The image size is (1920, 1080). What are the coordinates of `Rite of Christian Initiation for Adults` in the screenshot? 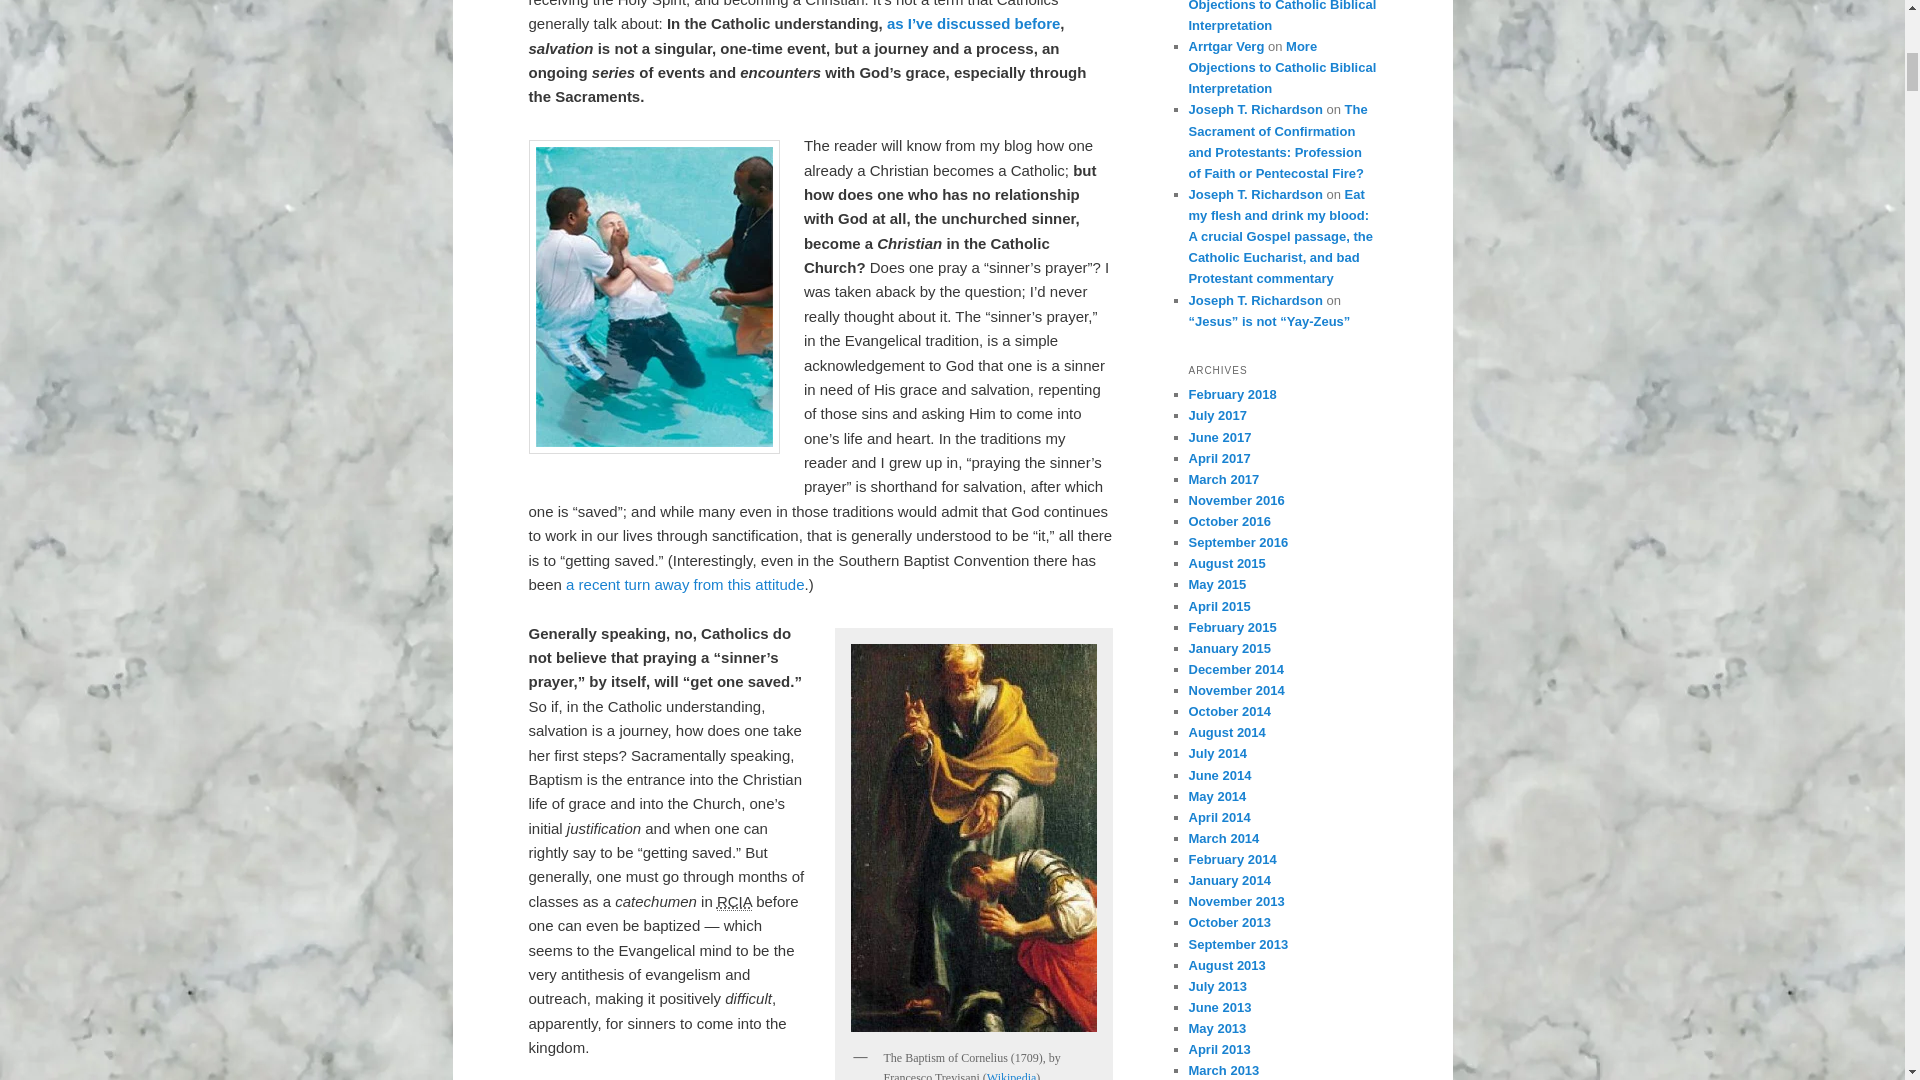 It's located at (734, 902).